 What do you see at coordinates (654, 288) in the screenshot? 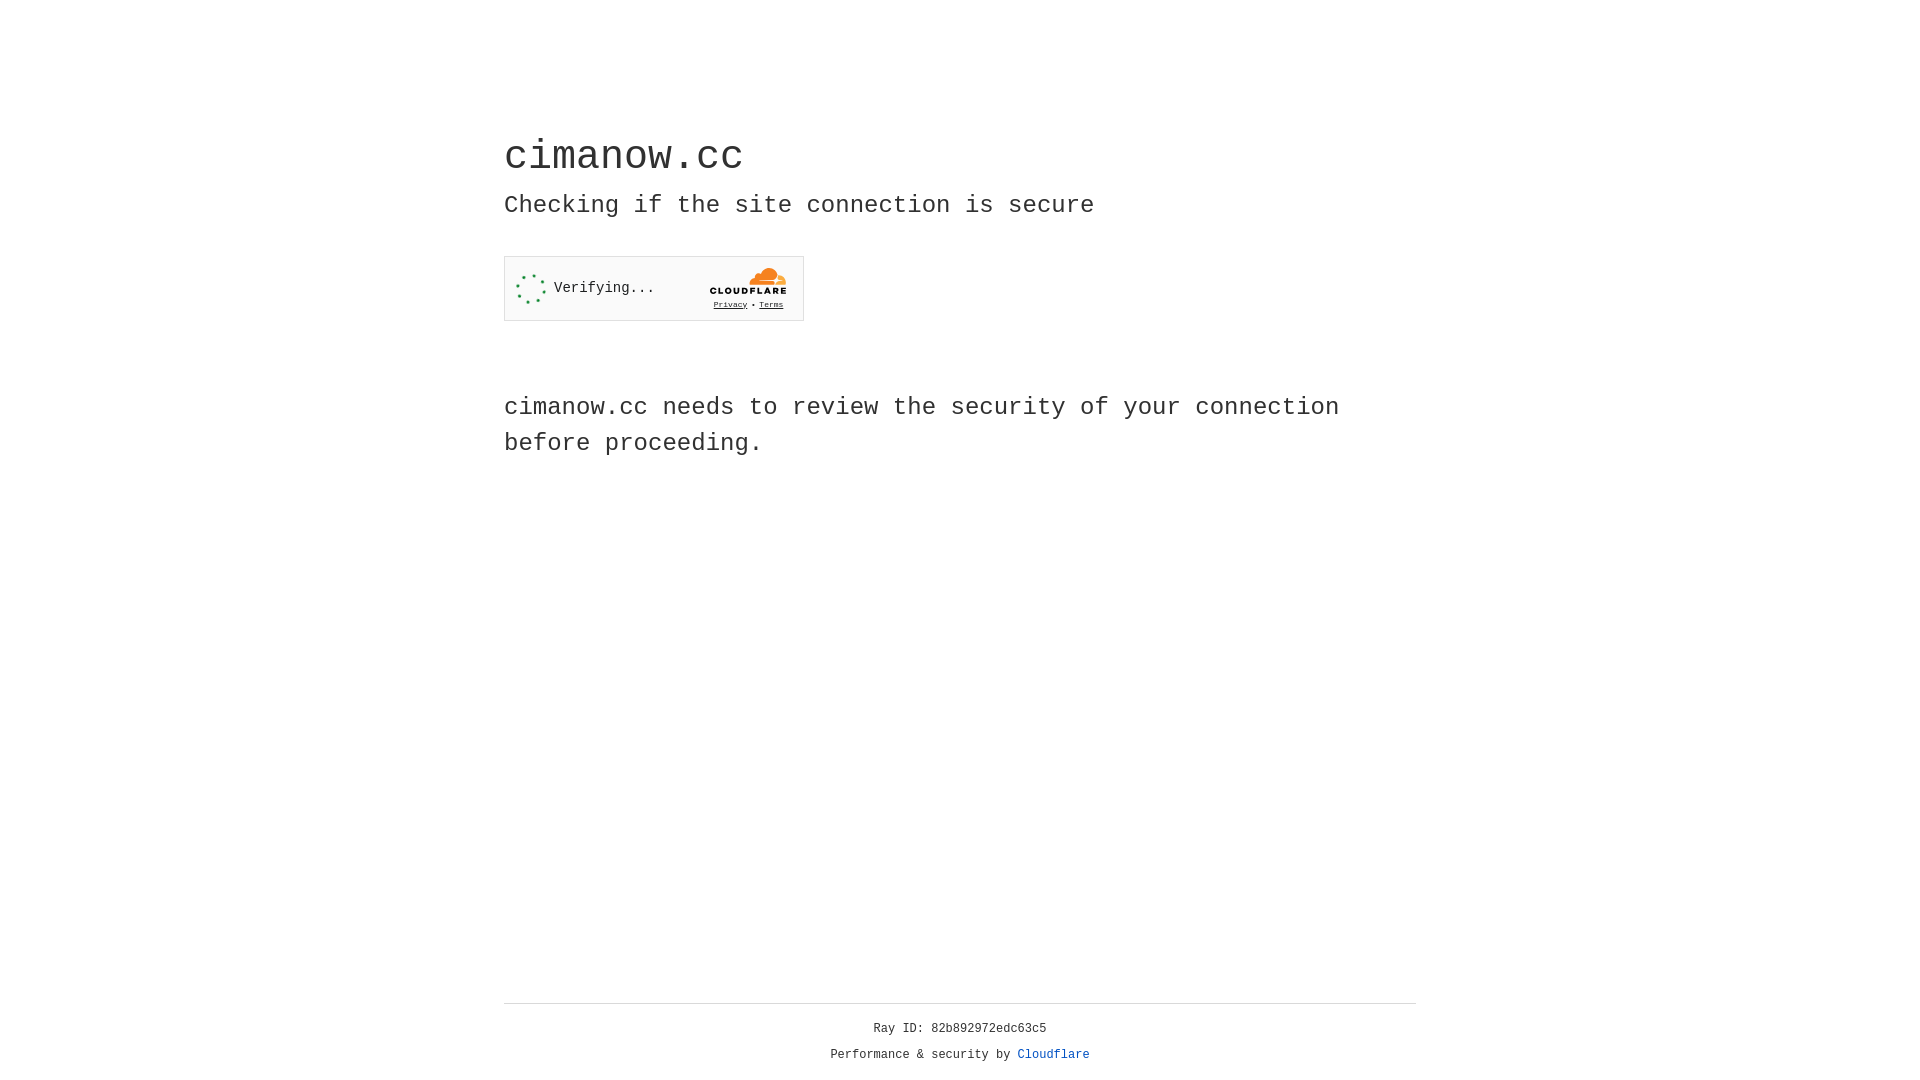
I see `Widget containing a Cloudflare security challenge` at bounding box center [654, 288].